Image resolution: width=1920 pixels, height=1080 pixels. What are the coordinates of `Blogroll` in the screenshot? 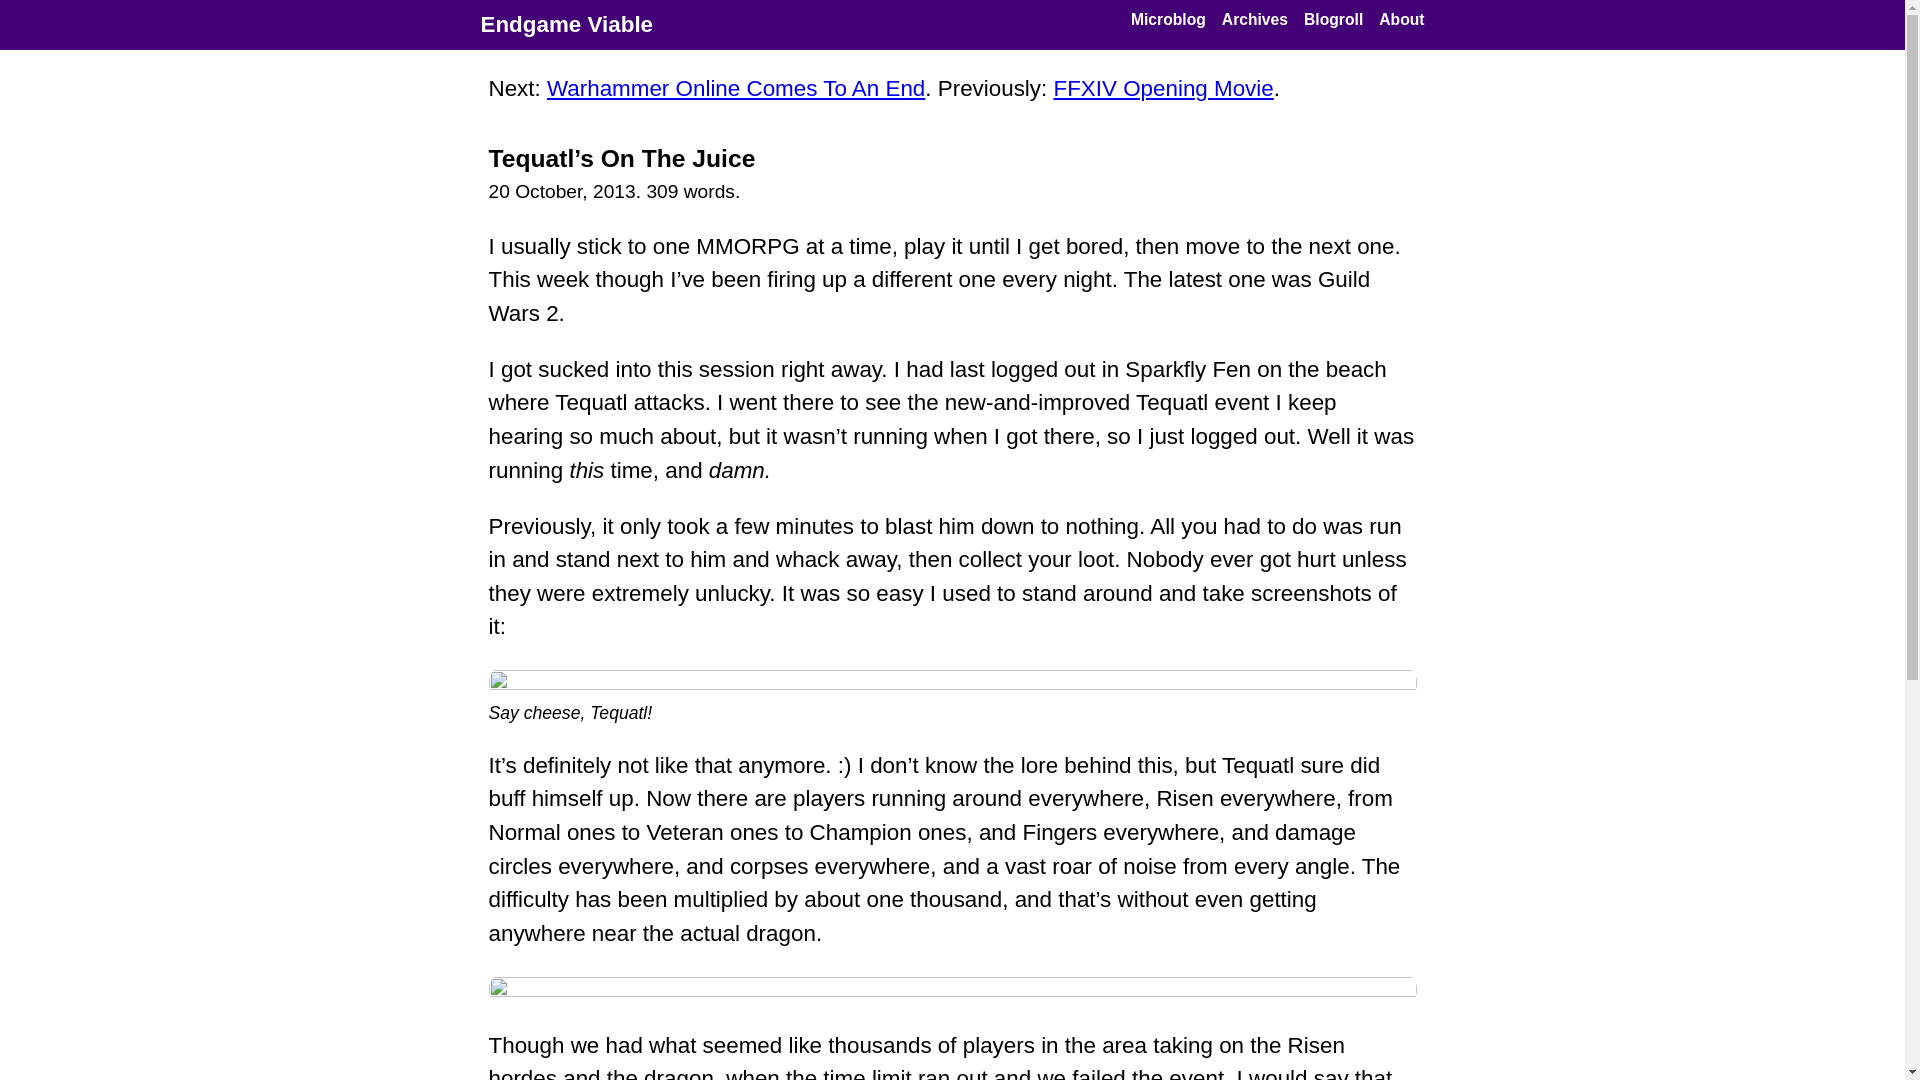 It's located at (1333, 20).